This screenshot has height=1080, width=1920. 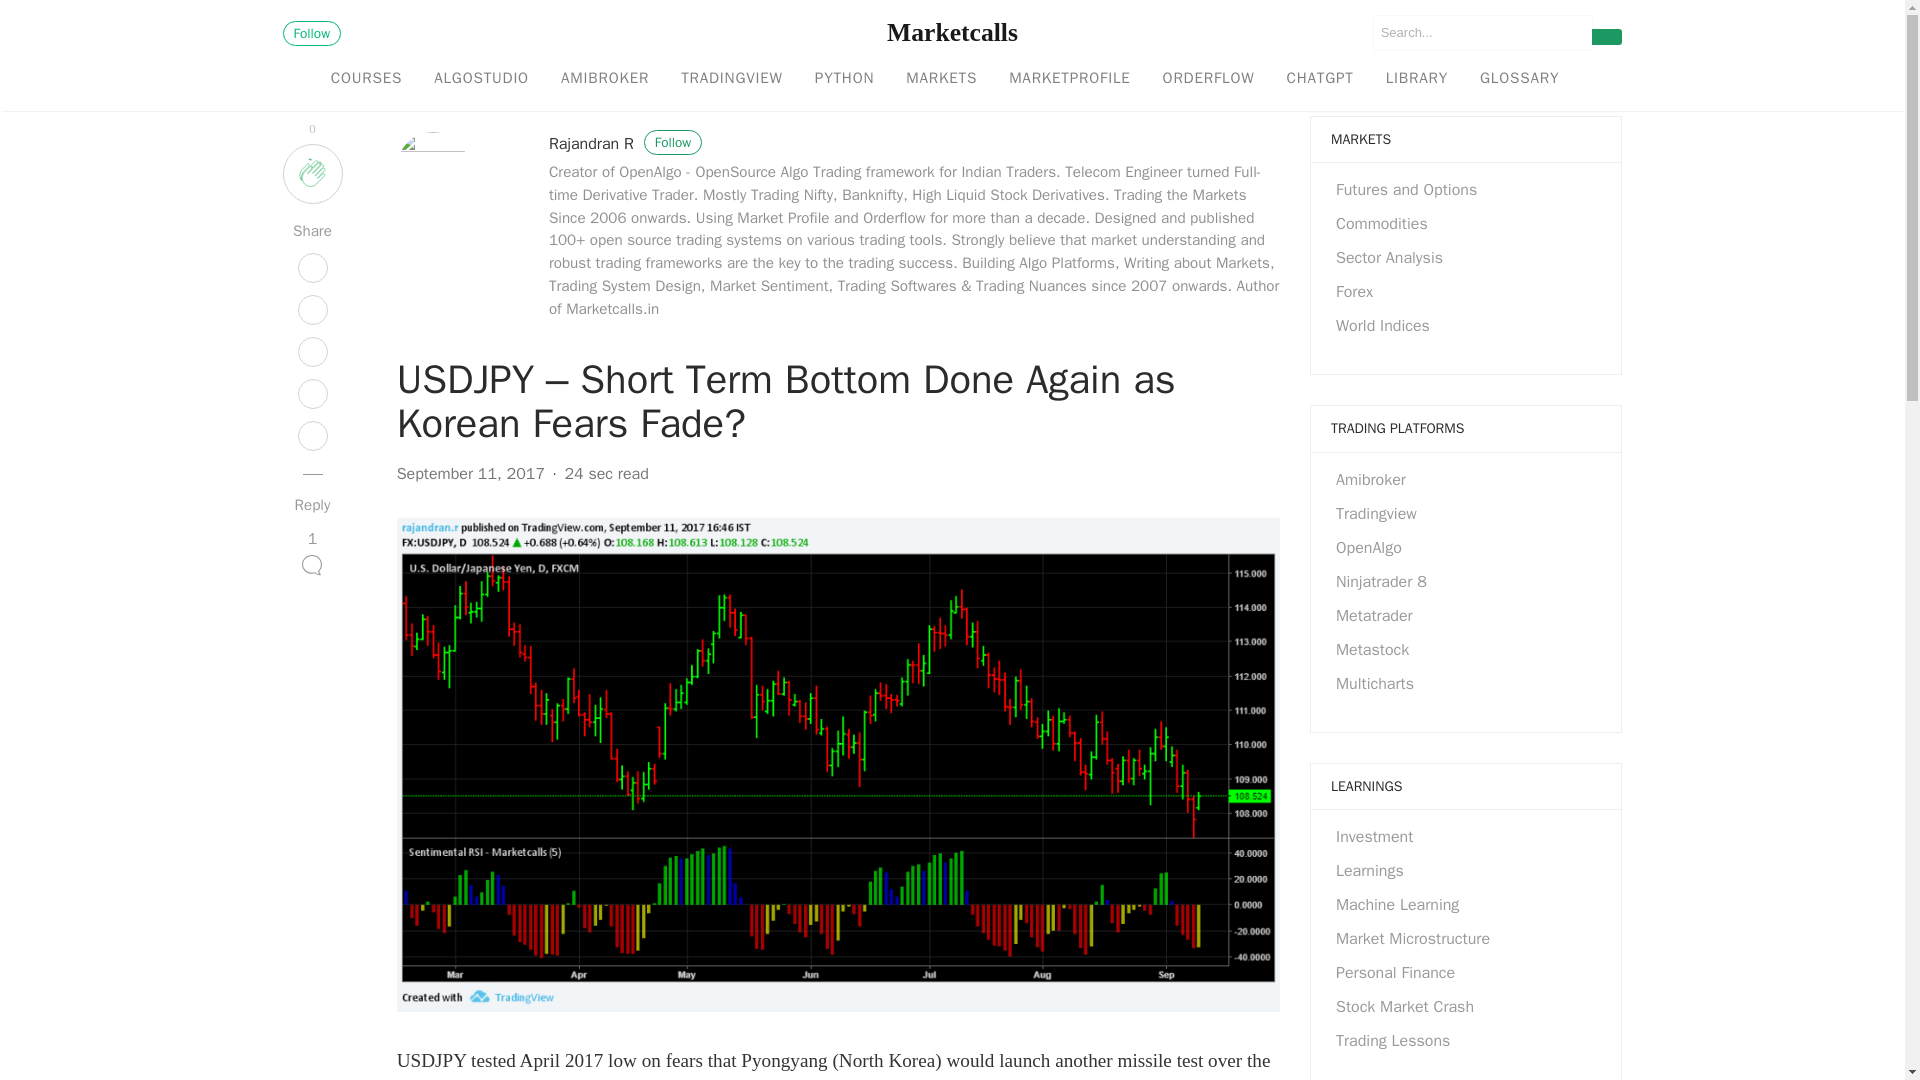 I want to click on PYTHON, so click(x=844, y=79).